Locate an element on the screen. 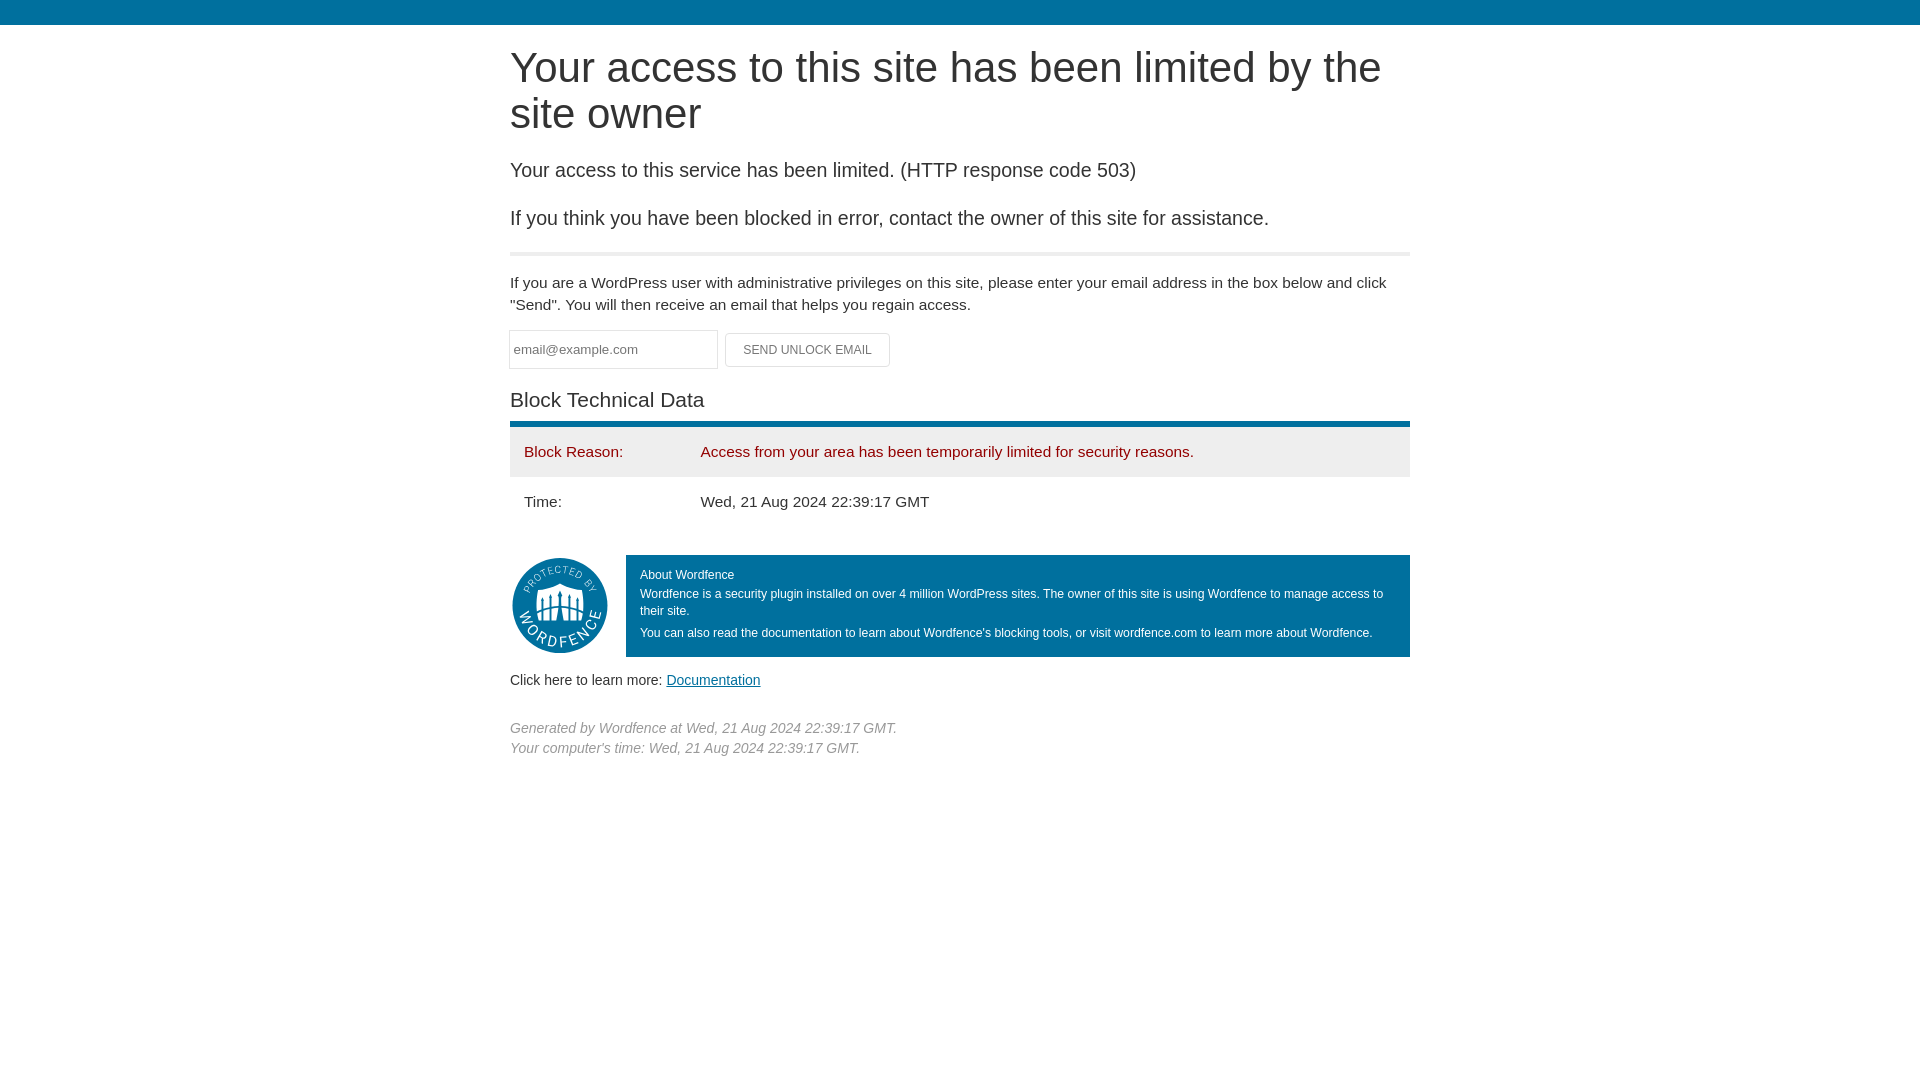 Image resolution: width=1920 pixels, height=1080 pixels. Send Unlock Email is located at coordinates (808, 350).